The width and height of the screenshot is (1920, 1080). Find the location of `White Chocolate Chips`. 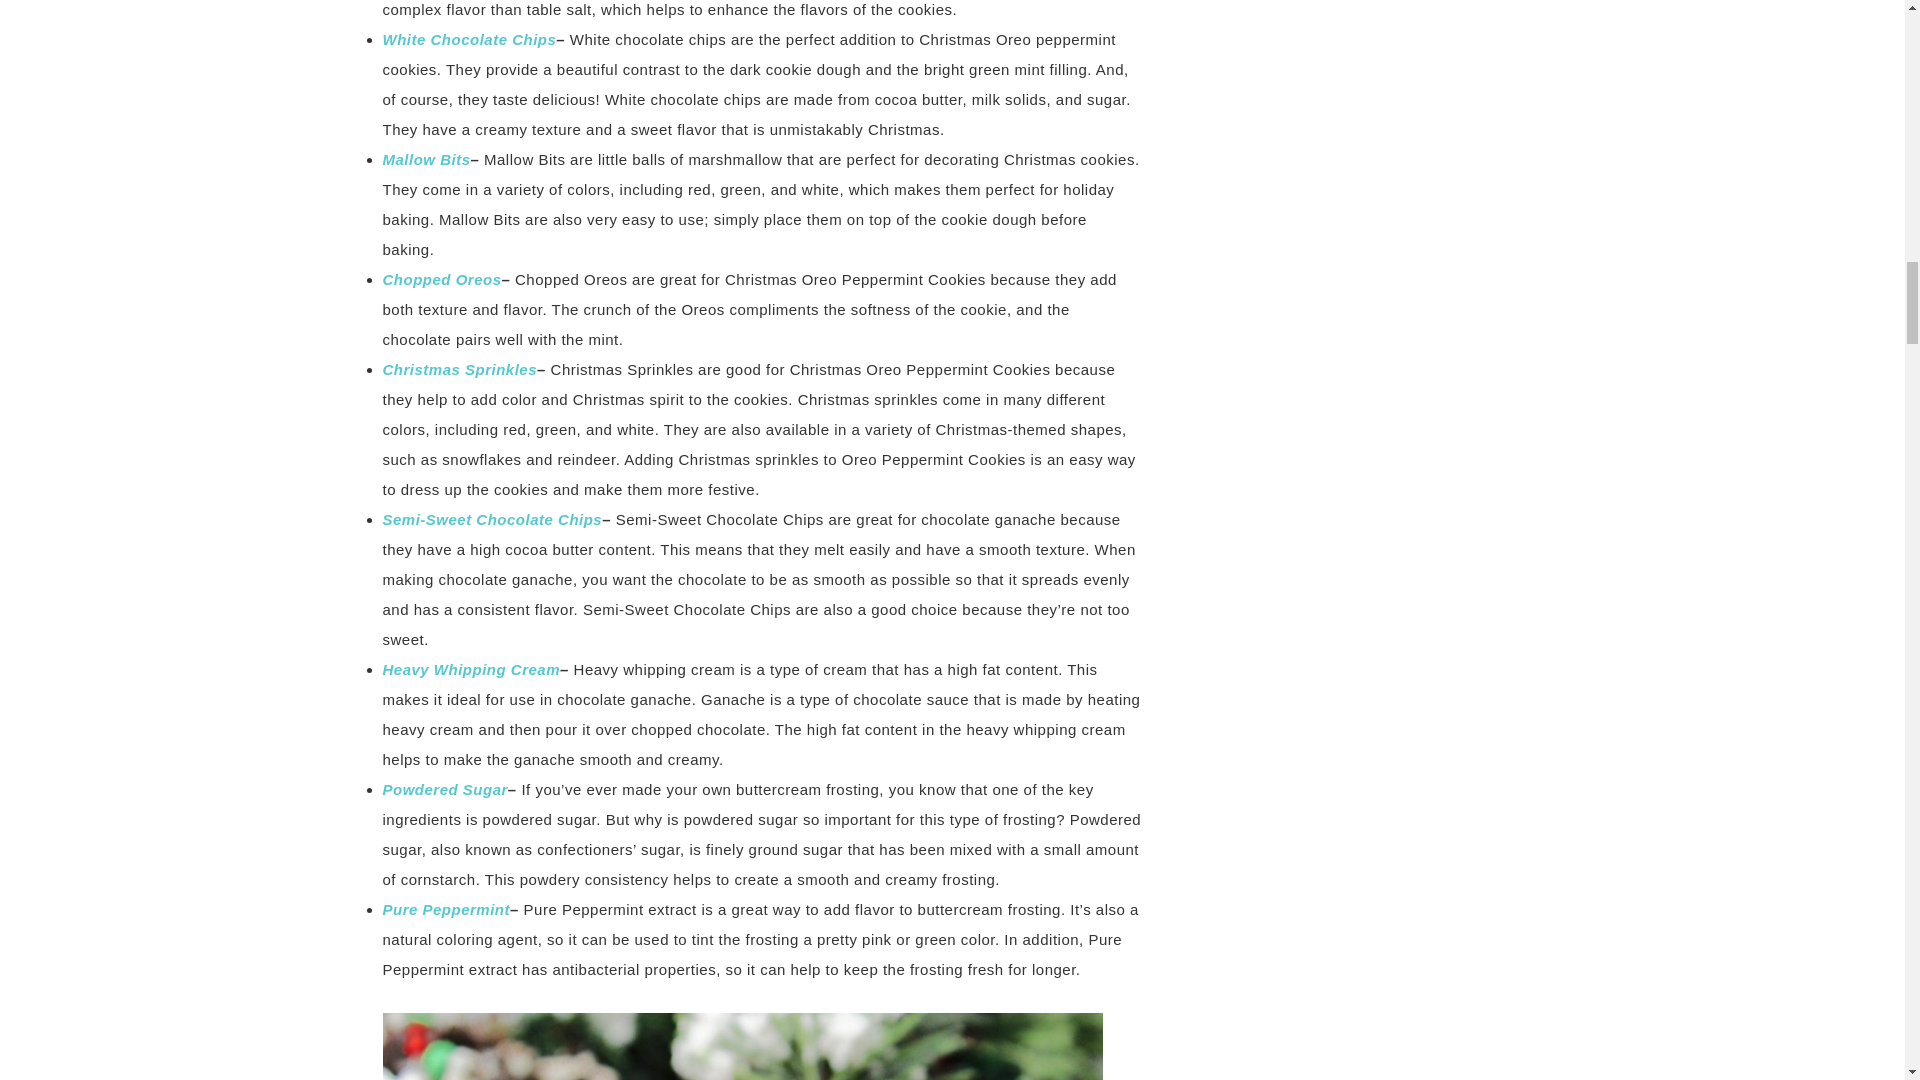

White Chocolate Chips is located at coordinates (469, 39).